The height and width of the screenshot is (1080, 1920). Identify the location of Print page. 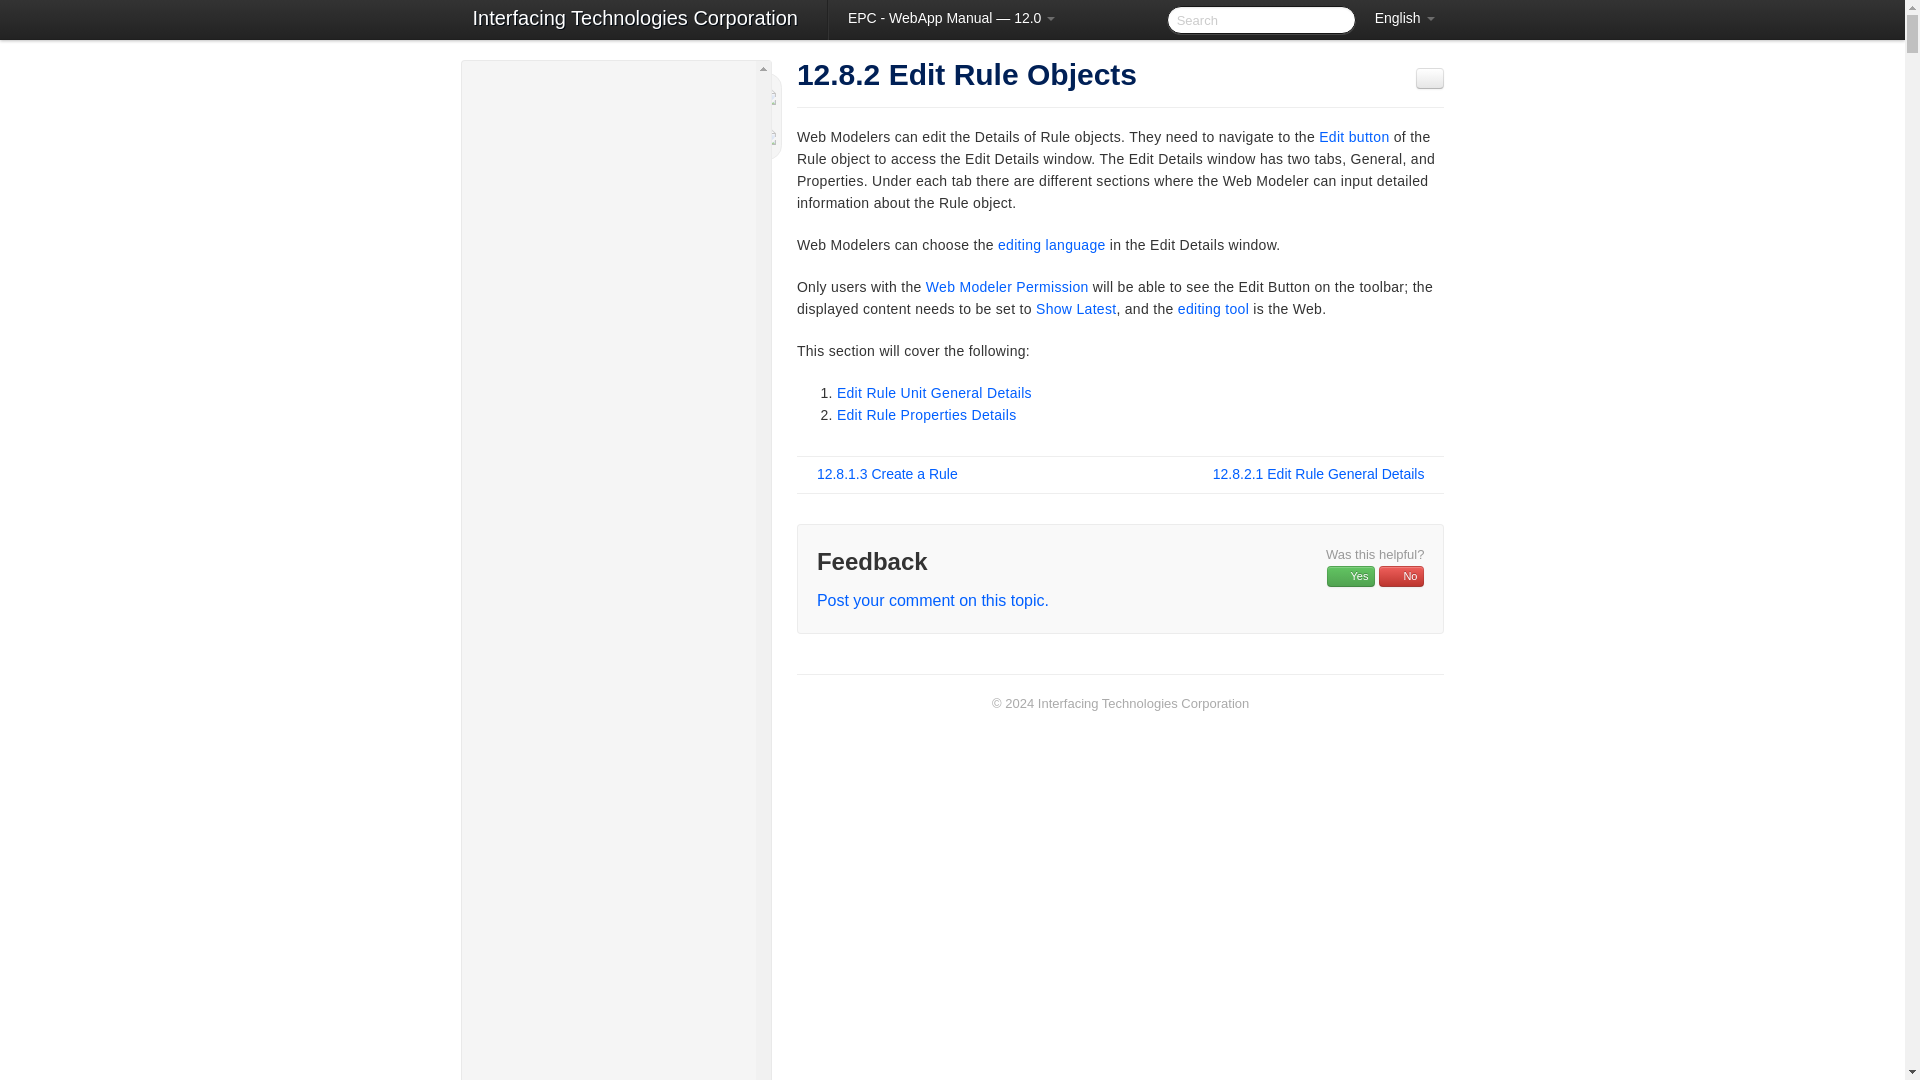
(1430, 78).